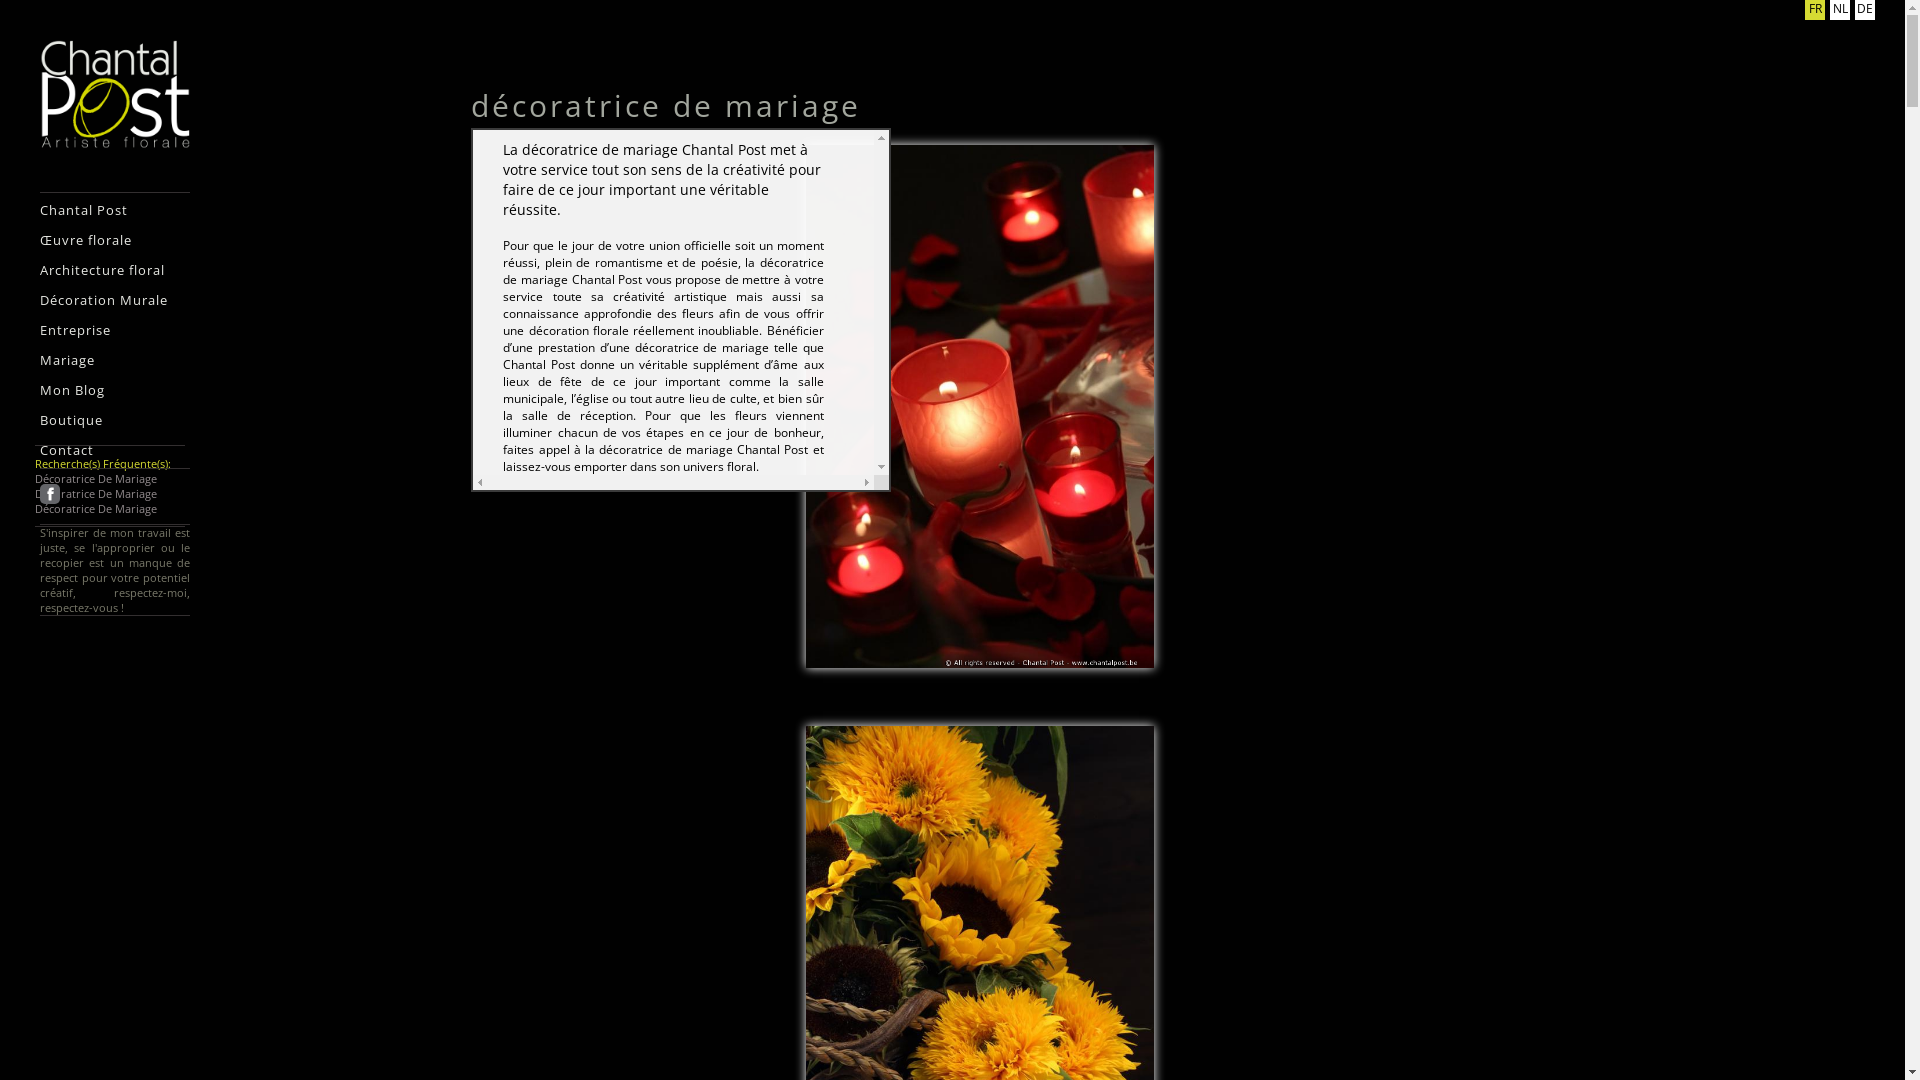 The image size is (1920, 1080). What do you see at coordinates (116, 420) in the screenshot?
I see `Boutique` at bounding box center [116, 420].